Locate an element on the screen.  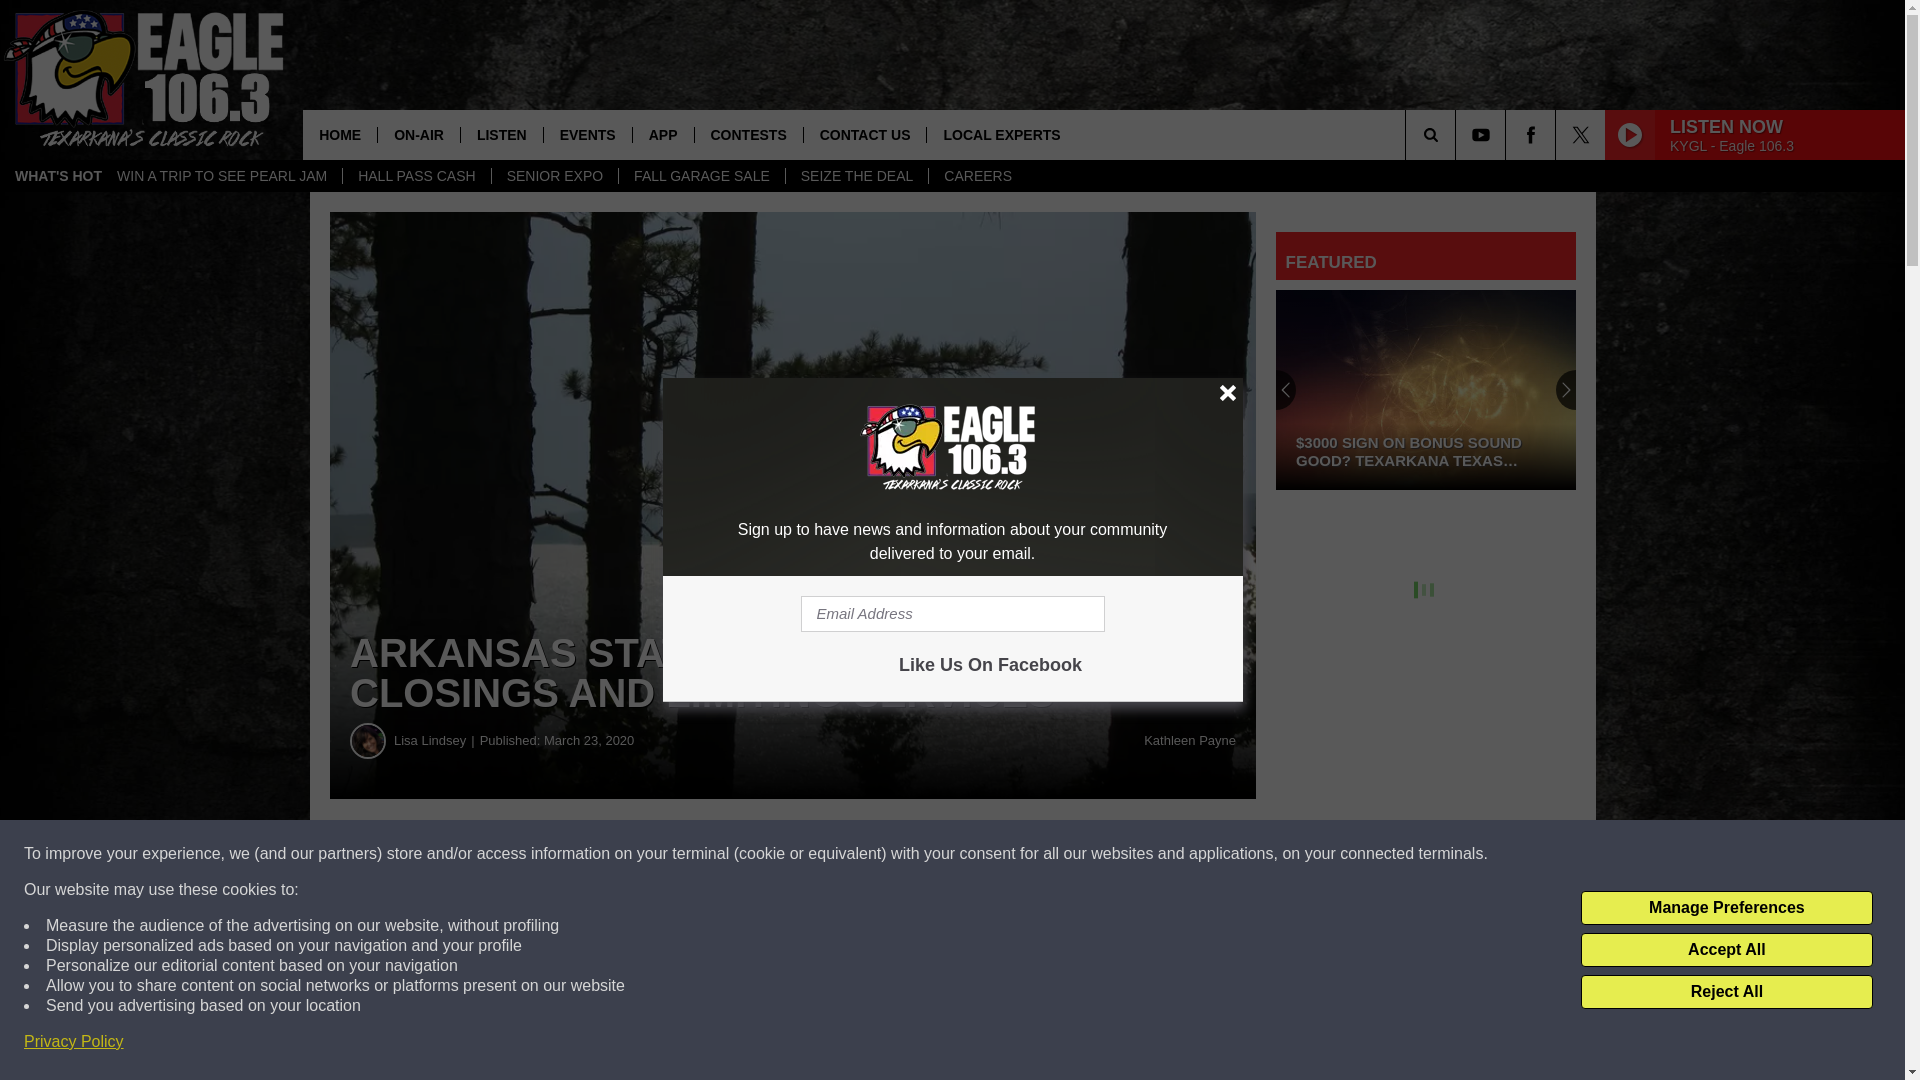
Privacy Policy is located at coordinates (74, 1042).